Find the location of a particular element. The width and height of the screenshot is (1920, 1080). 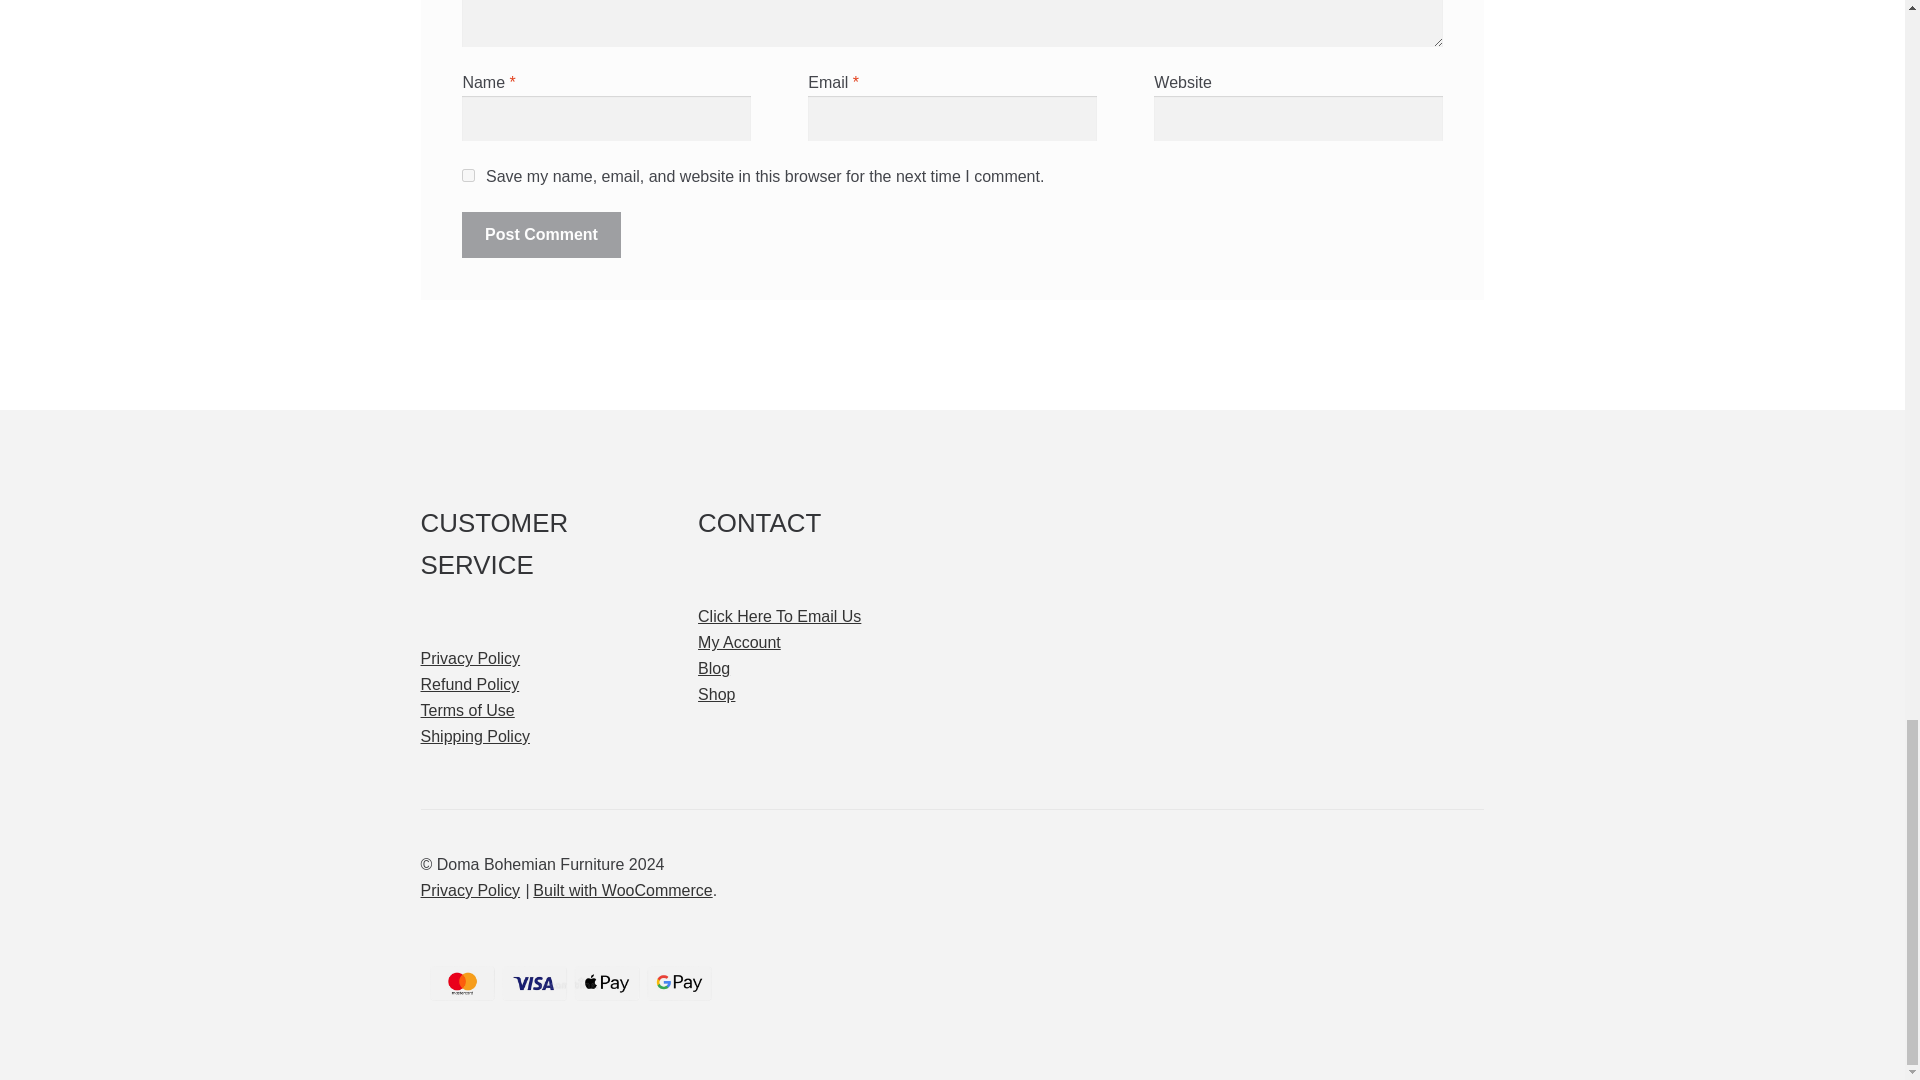

Refund Policy is located at coordinates (470, 684).